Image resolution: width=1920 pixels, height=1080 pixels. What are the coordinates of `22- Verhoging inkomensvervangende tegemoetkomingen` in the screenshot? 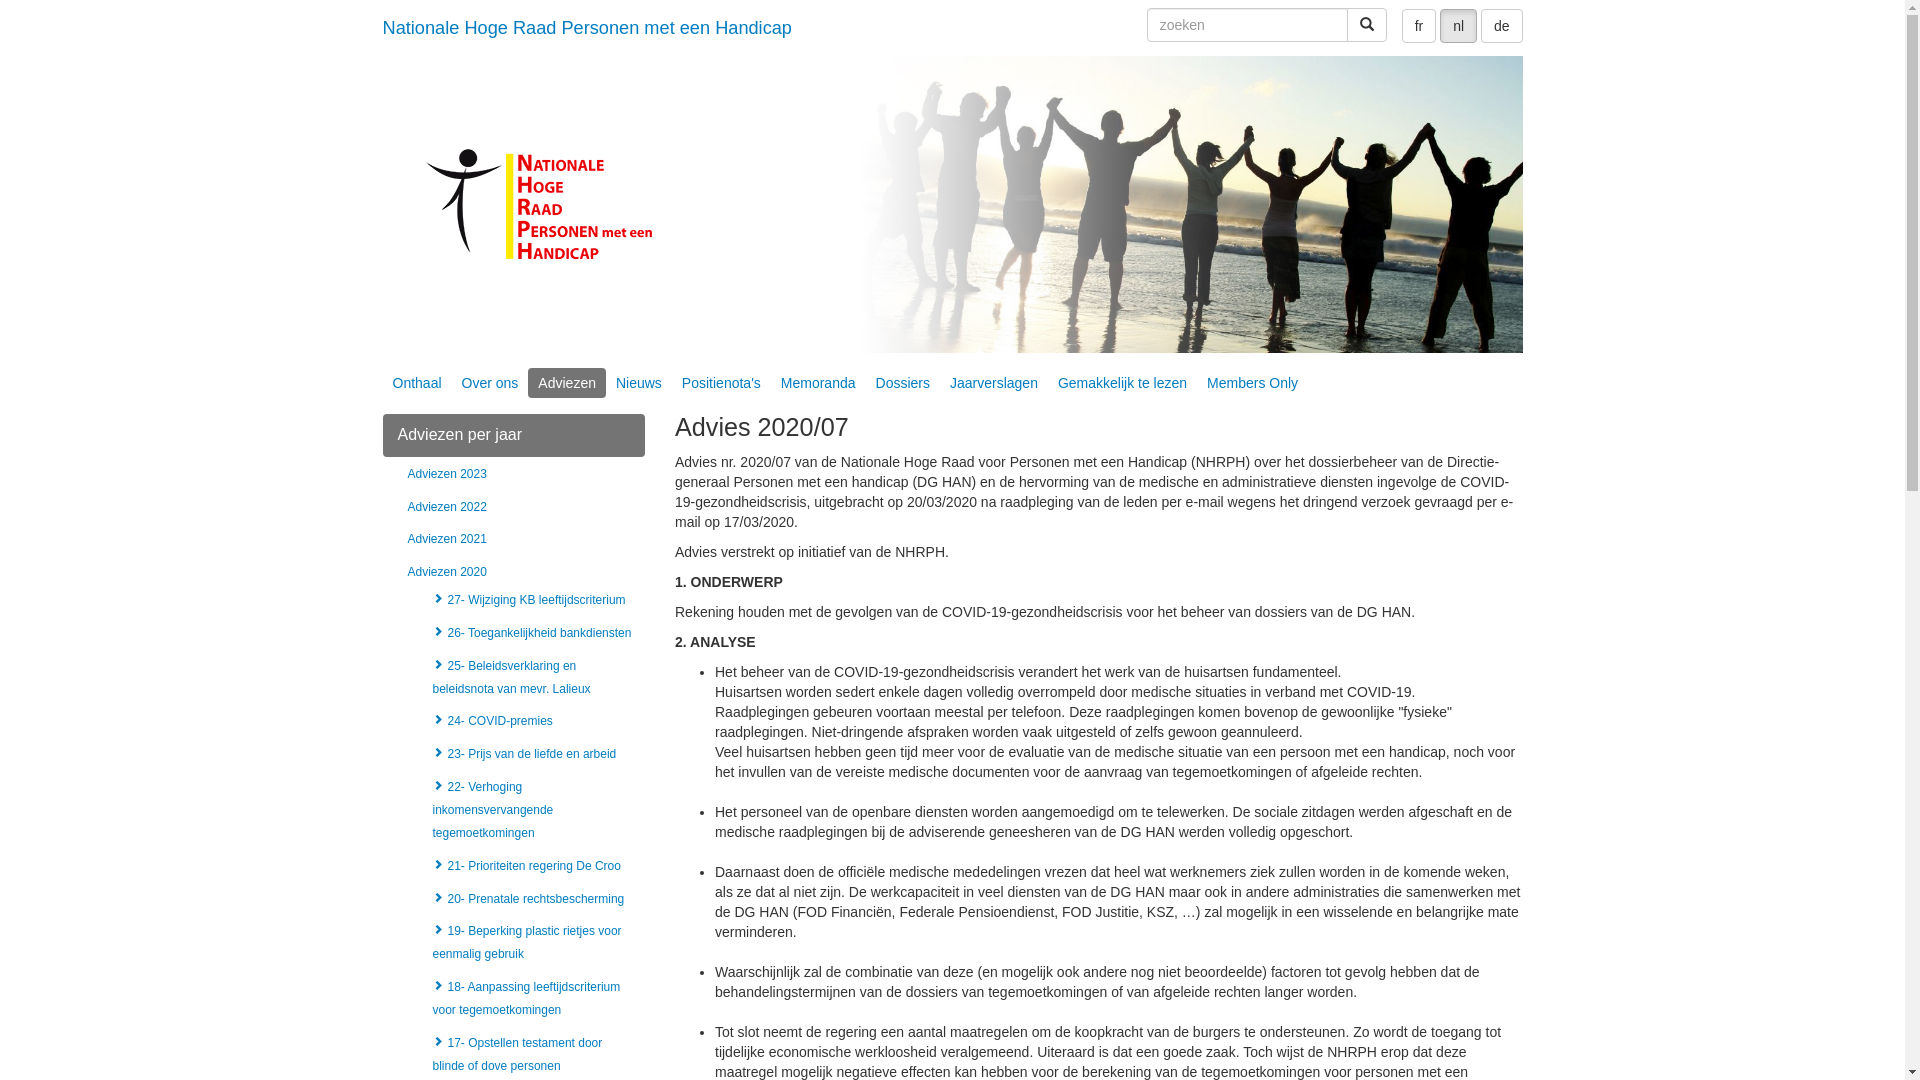 It's located at (492, 810).